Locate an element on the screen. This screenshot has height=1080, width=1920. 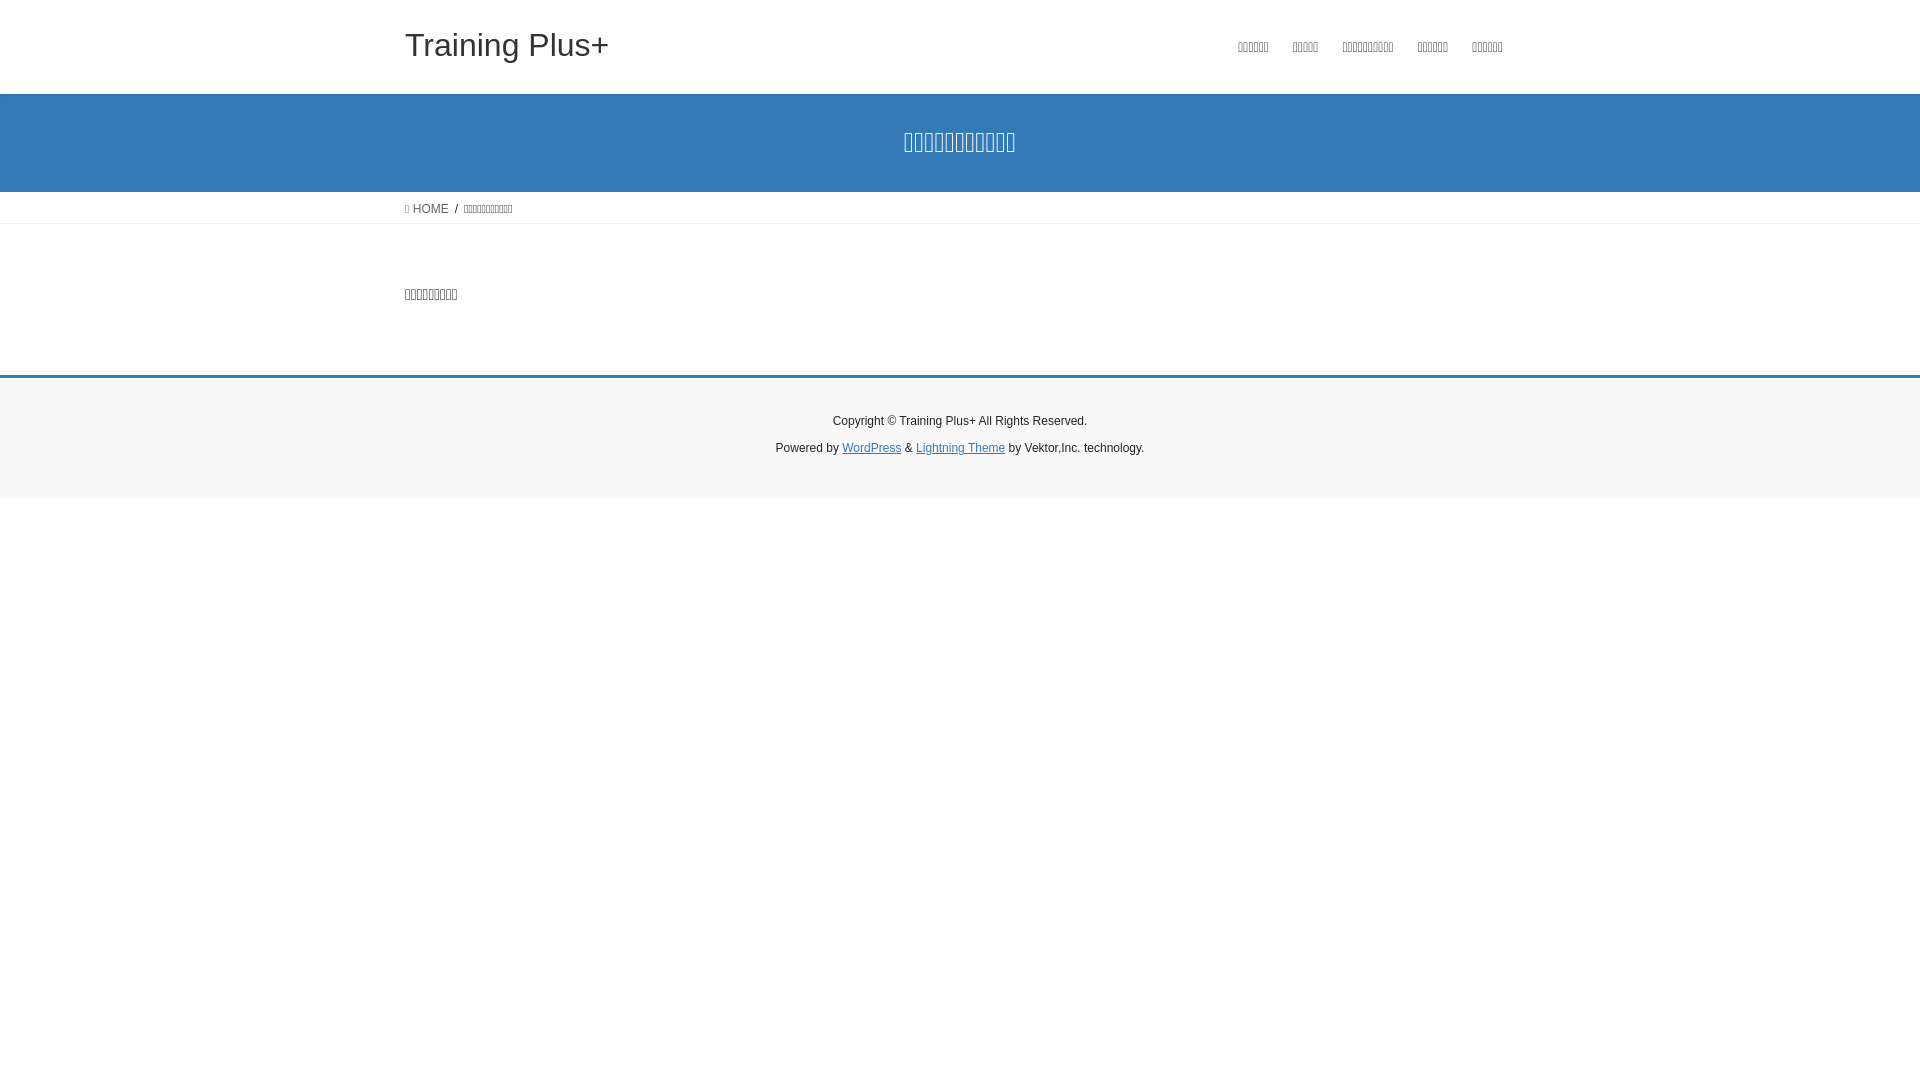
Training Plus+ is located at coordinates (507, 45).